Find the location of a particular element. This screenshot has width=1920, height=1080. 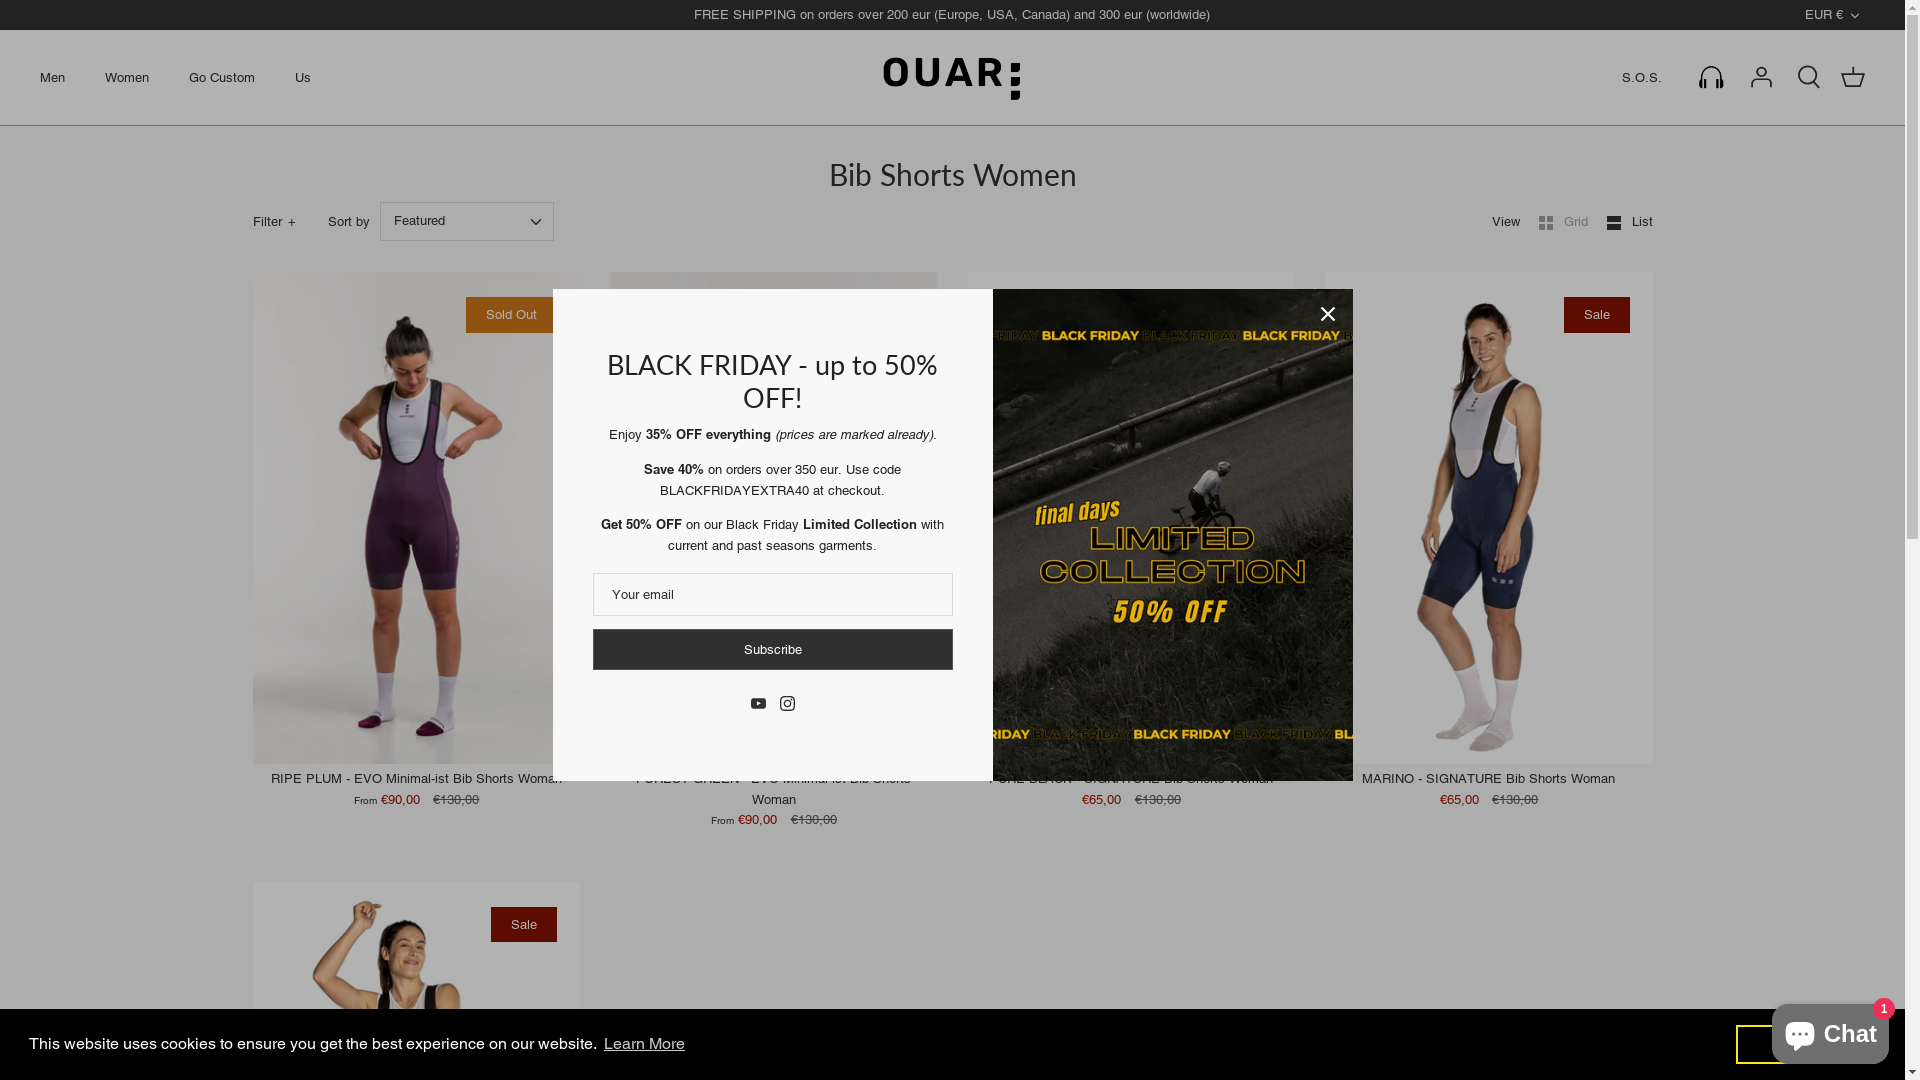

Women is located at coordinates (127, 78).